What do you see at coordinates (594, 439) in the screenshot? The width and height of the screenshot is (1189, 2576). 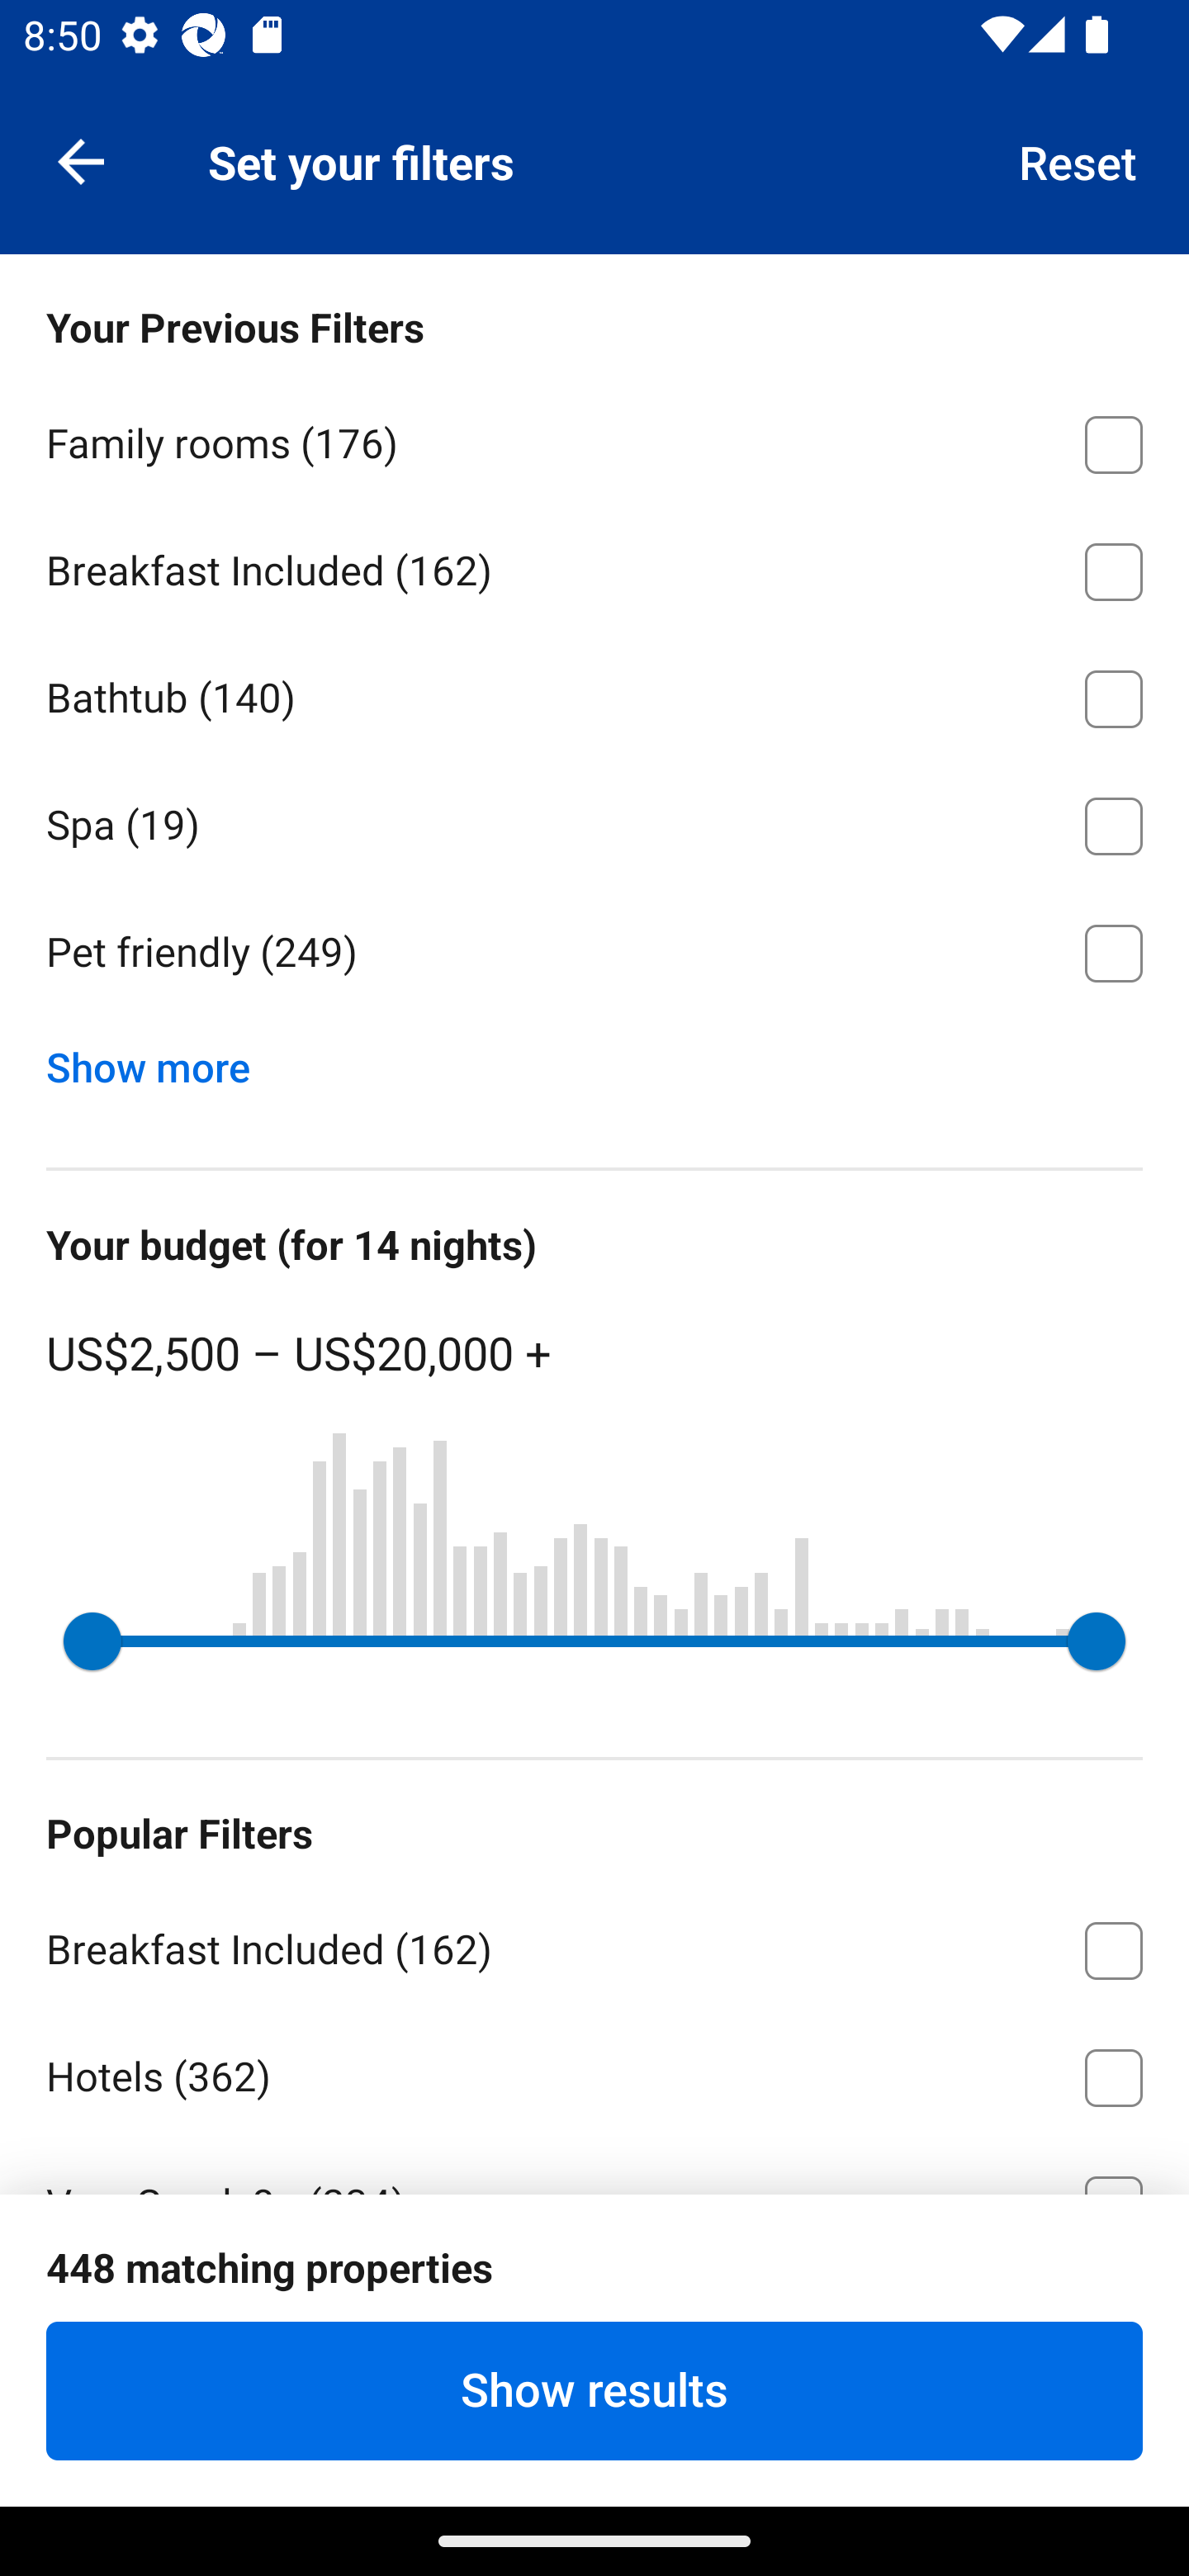 I see `Family rooms ⁦(176)` at bounding box center [594, 439].